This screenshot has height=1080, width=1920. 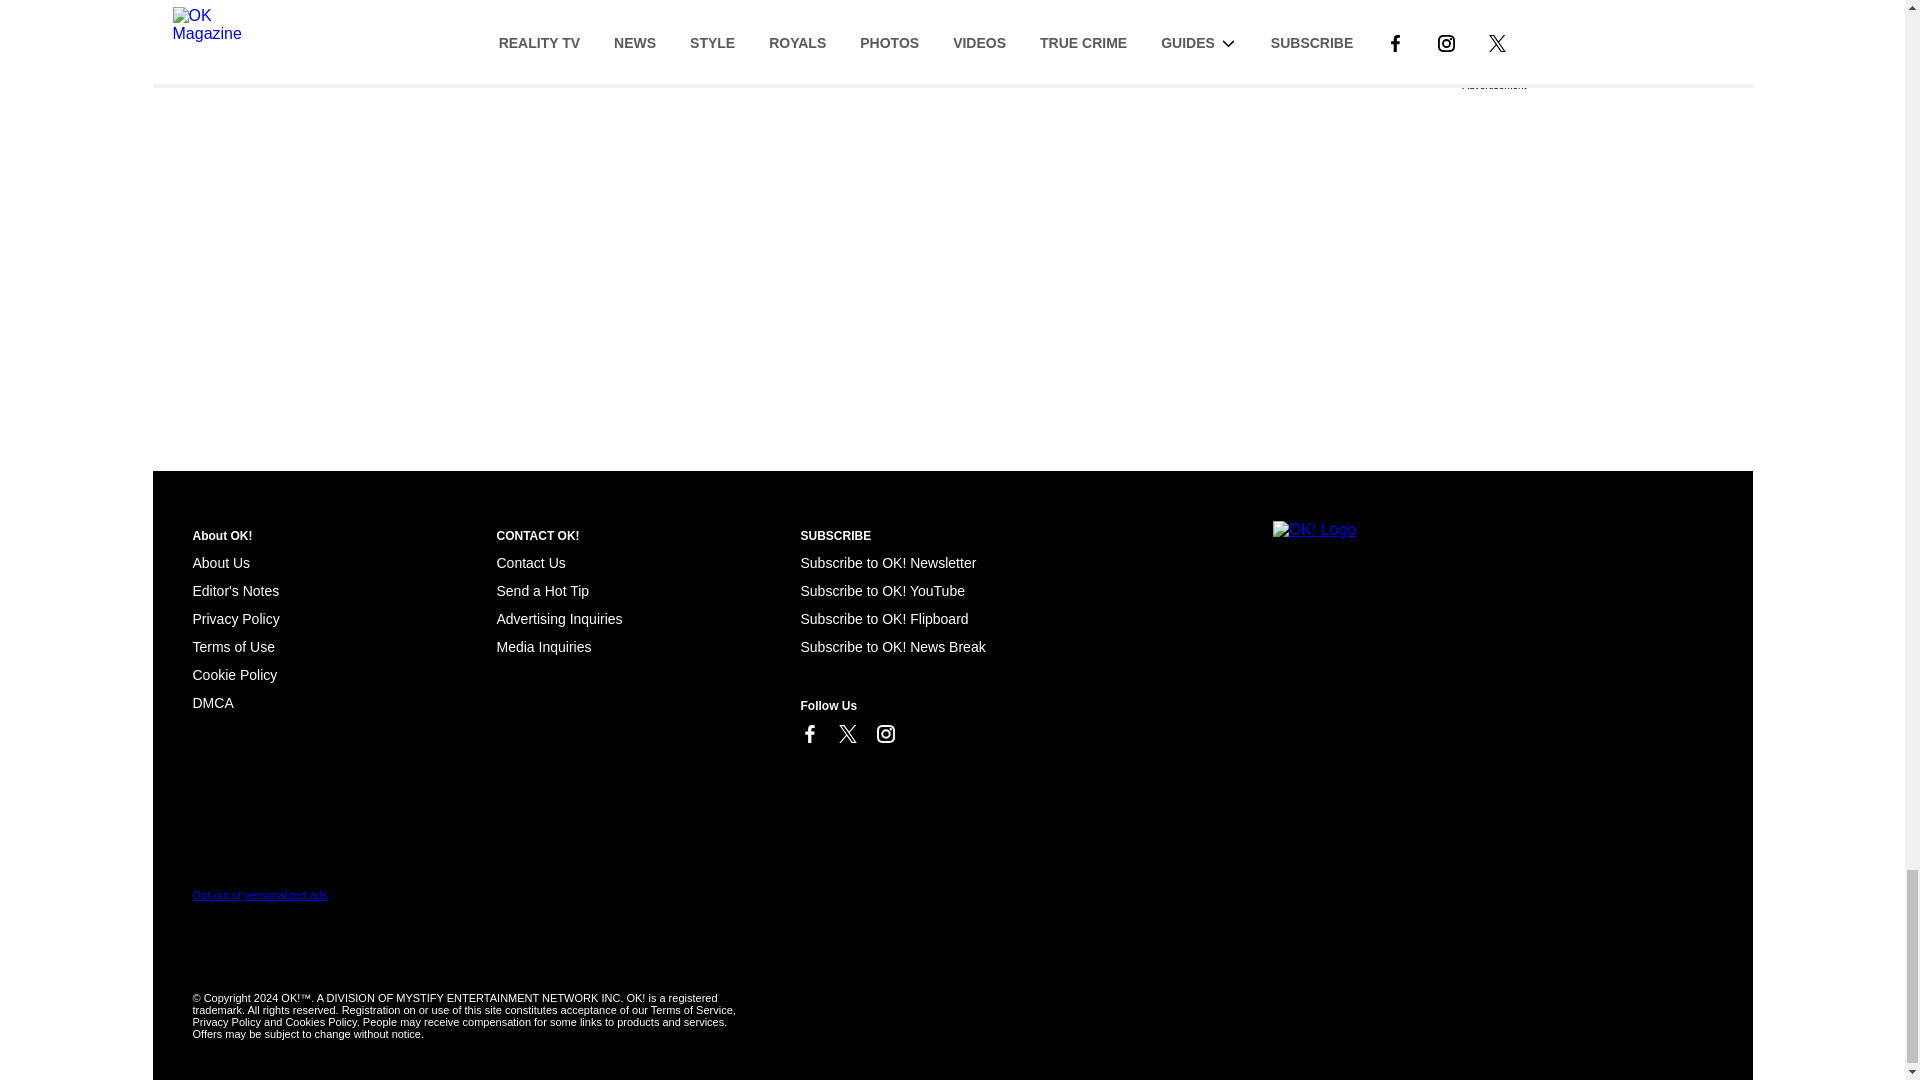 What do you see at coordinates (542, 591) in the screenshot?
I see `Send a Hot Tip` at bounding box center [542, 591].